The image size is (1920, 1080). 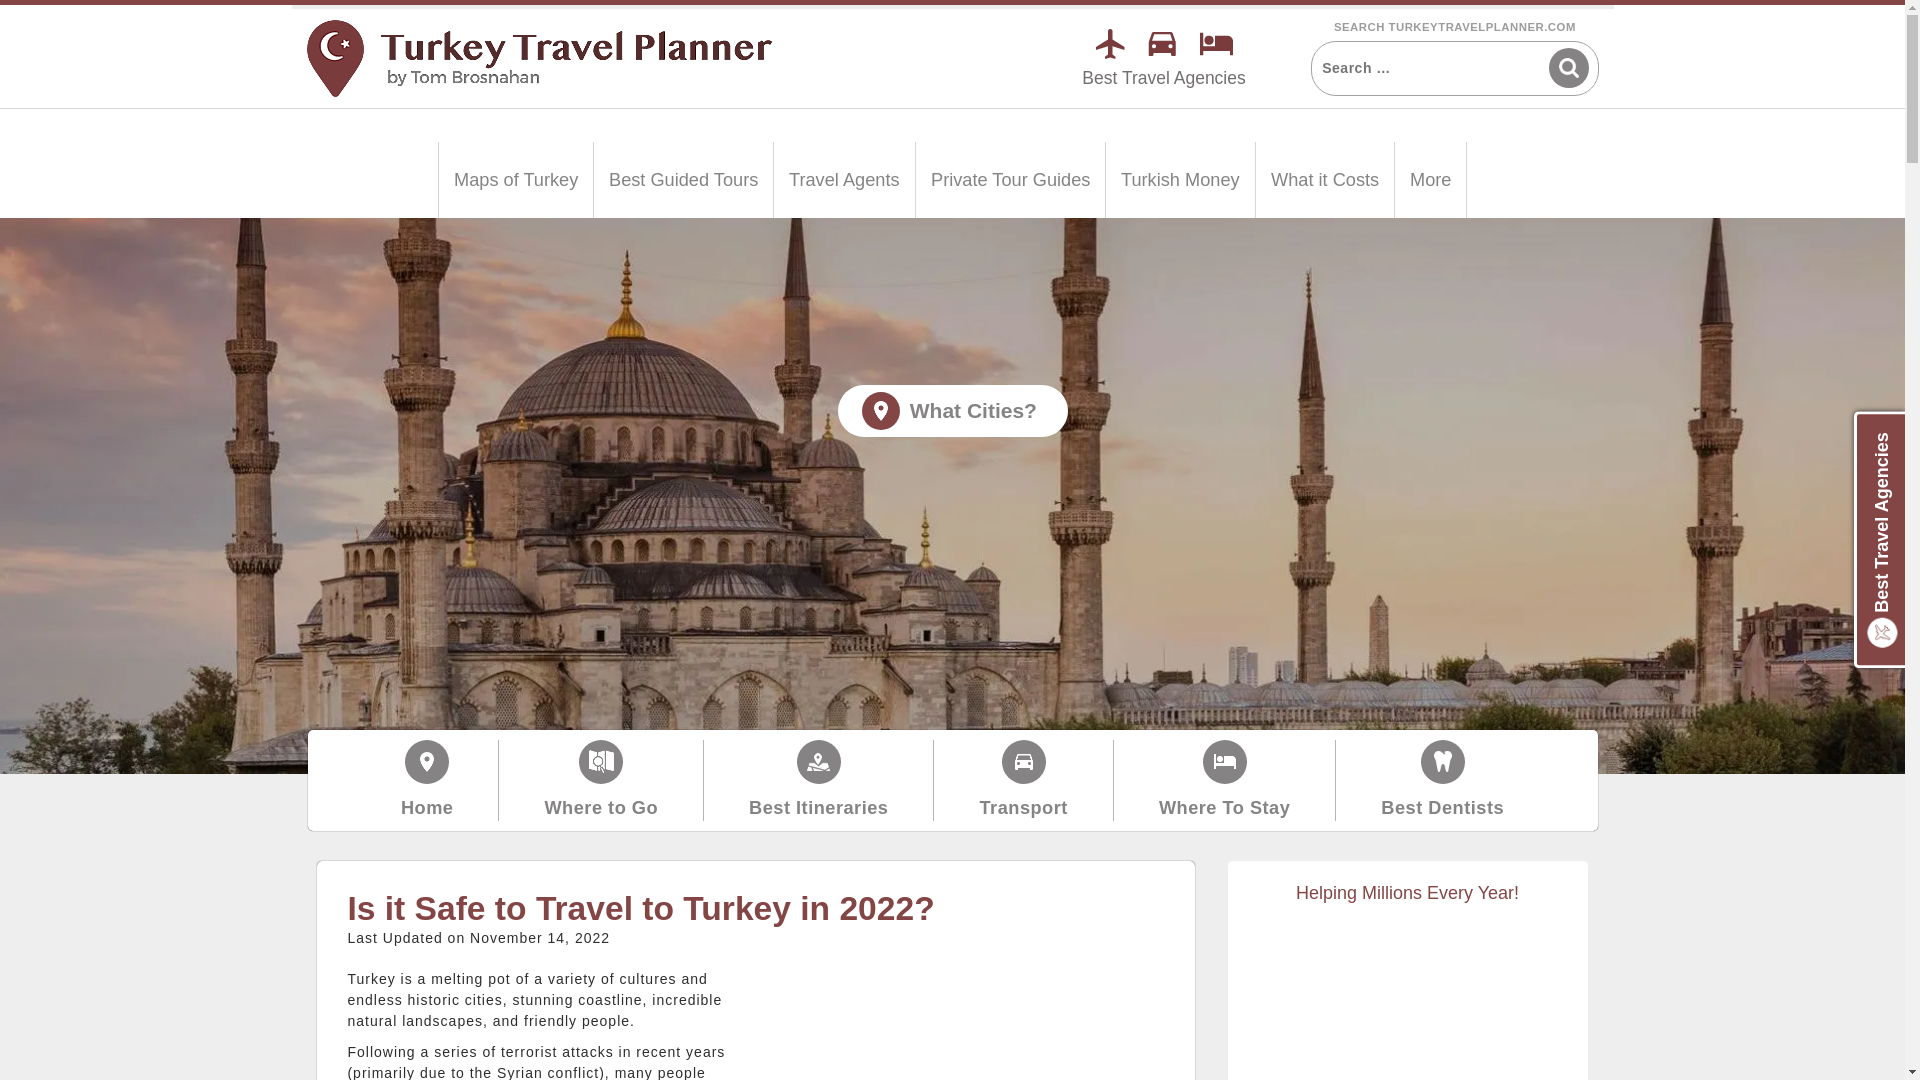 What do you see at coordinates (1324, 180) in the screenshot?
I see `What it Costs` at bounding box center [1324, 180].